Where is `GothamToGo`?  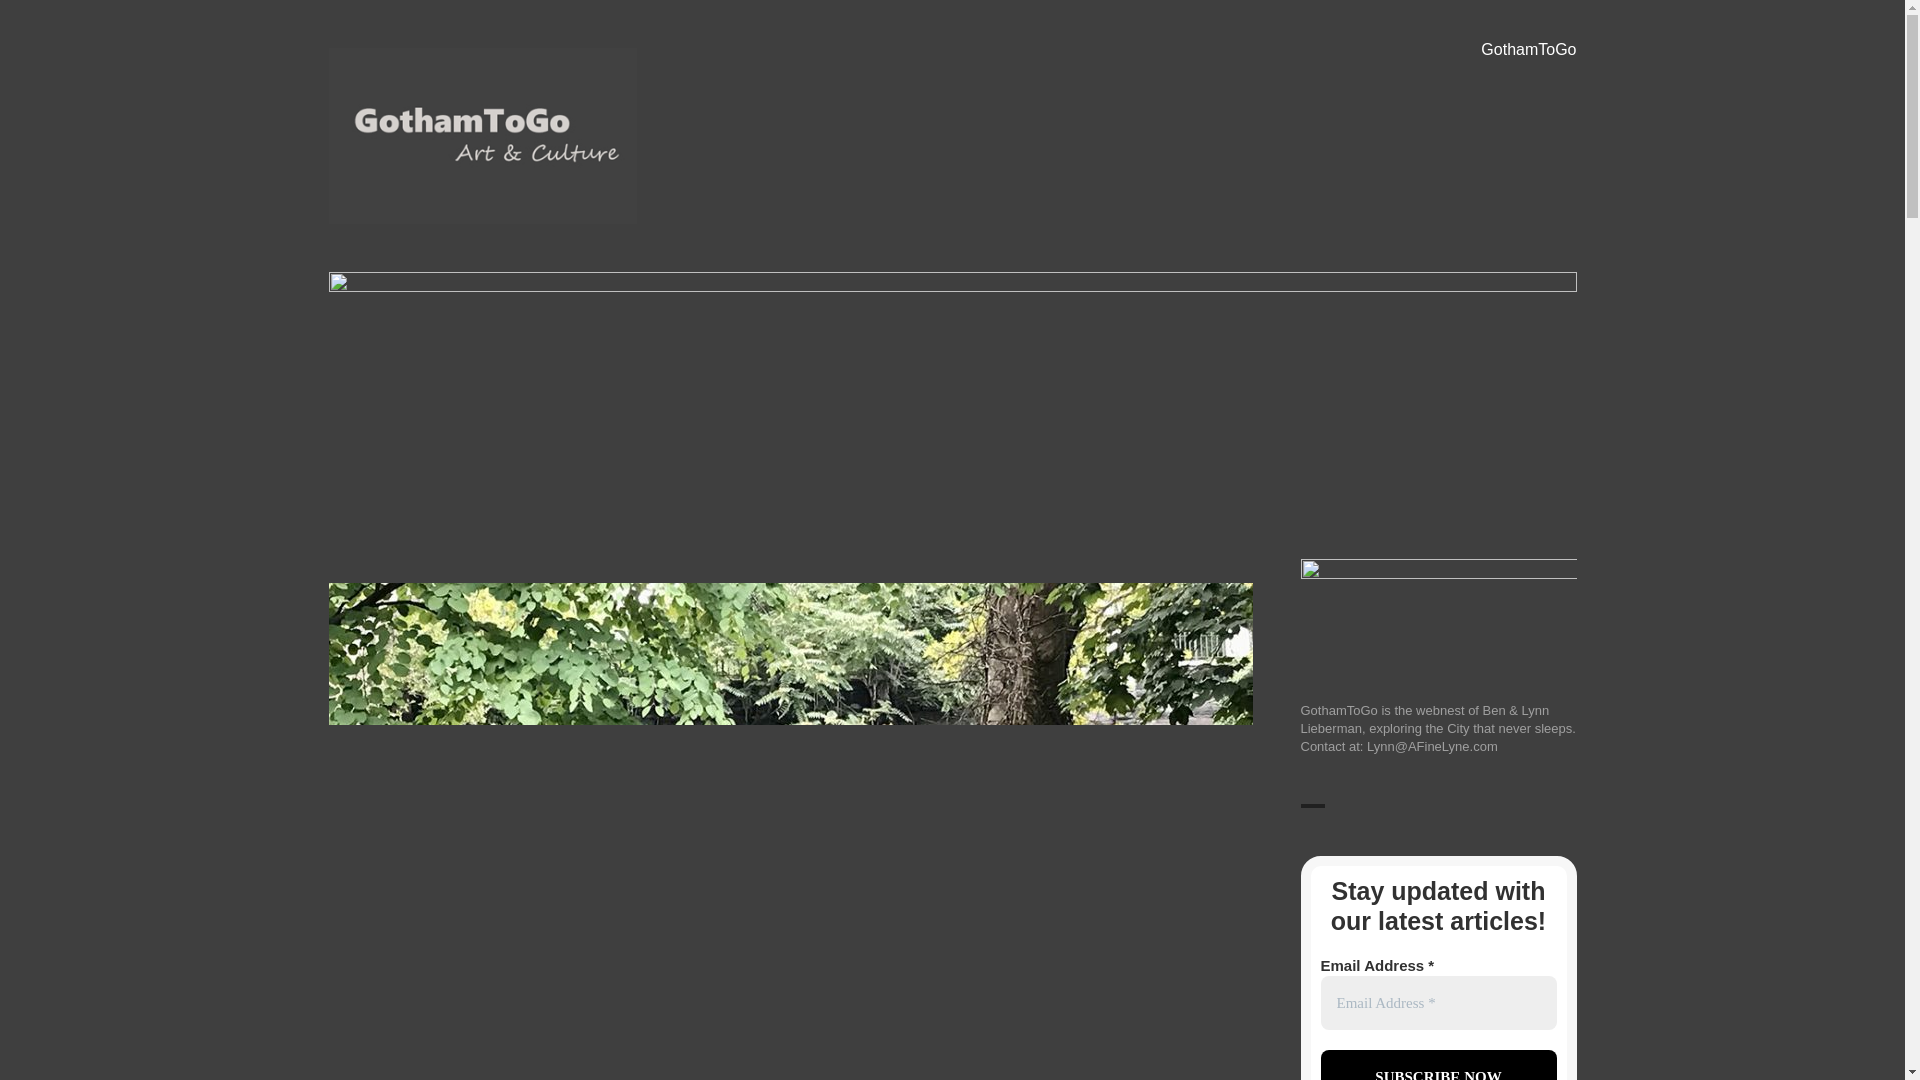
GothamToGo is located at coordinates (1528, 50).